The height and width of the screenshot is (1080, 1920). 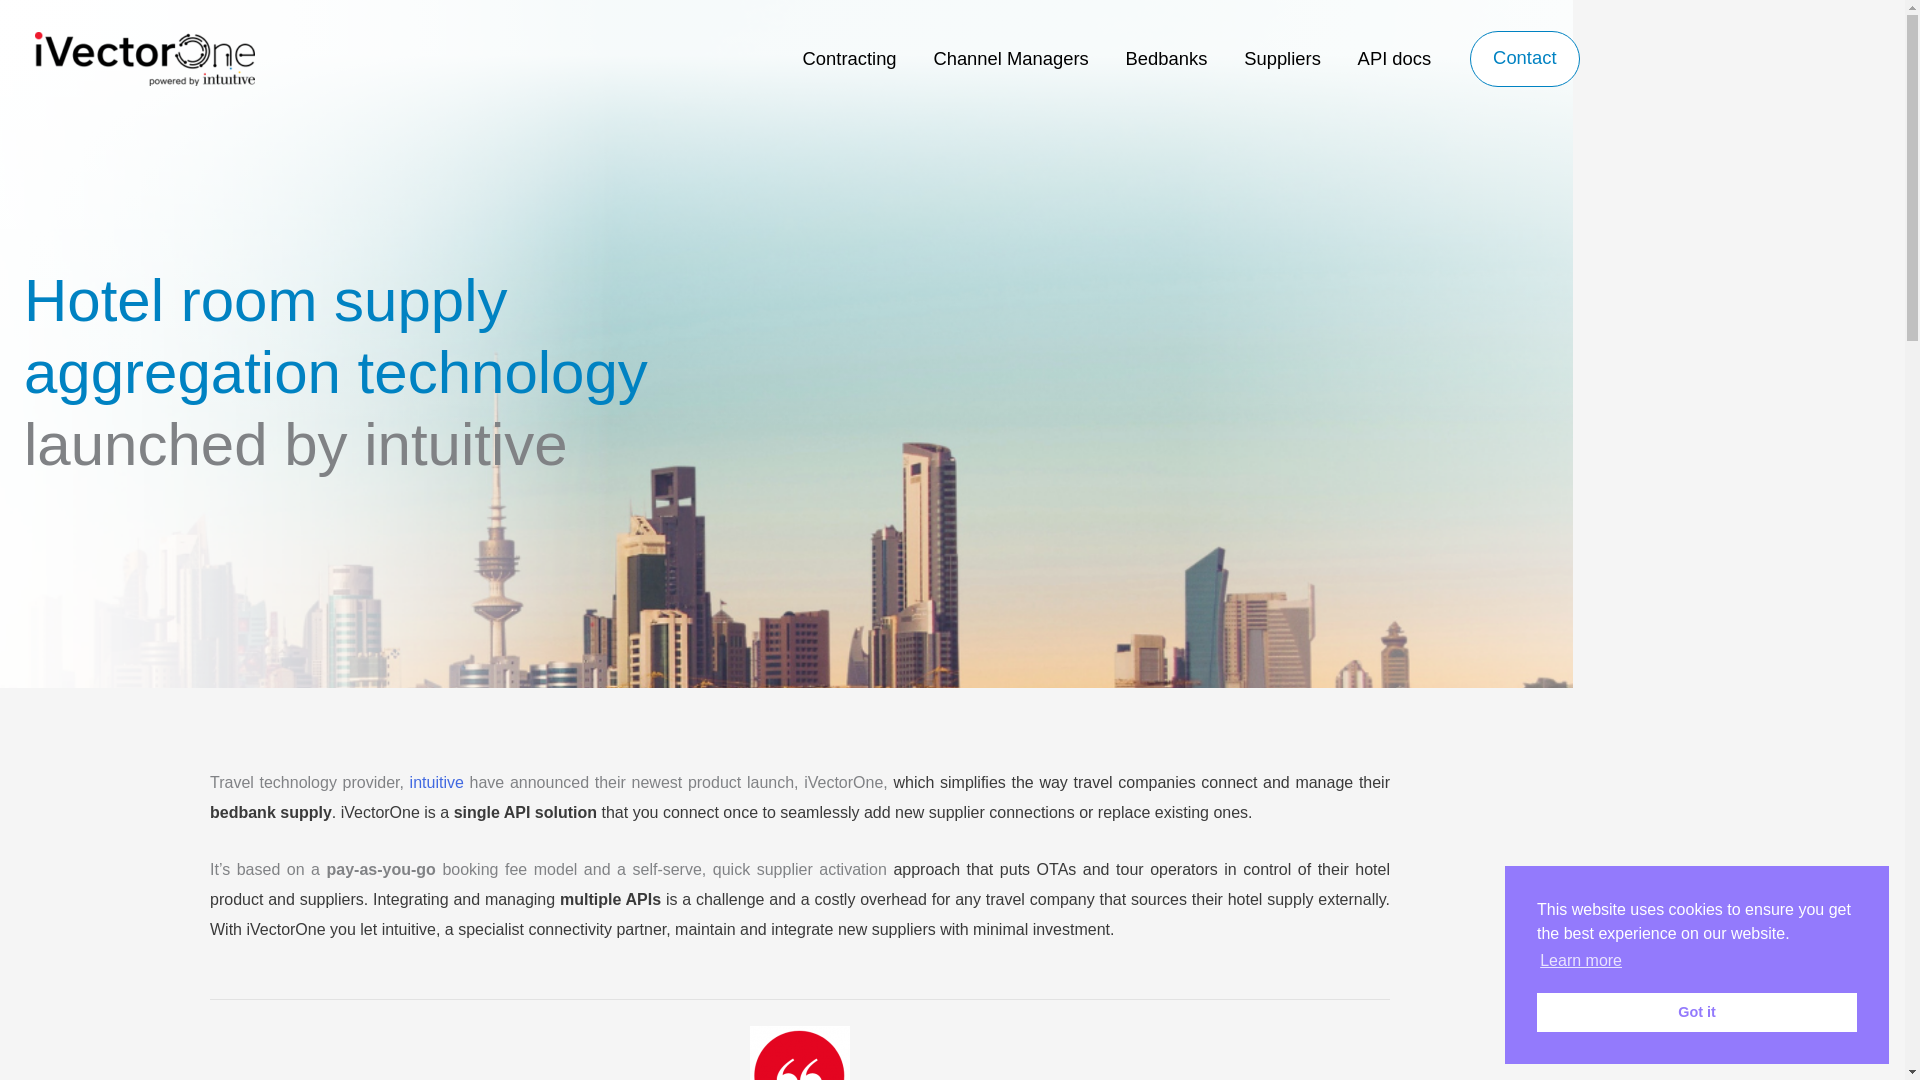 I want to click on API docs, so click(x=1394, y=58).